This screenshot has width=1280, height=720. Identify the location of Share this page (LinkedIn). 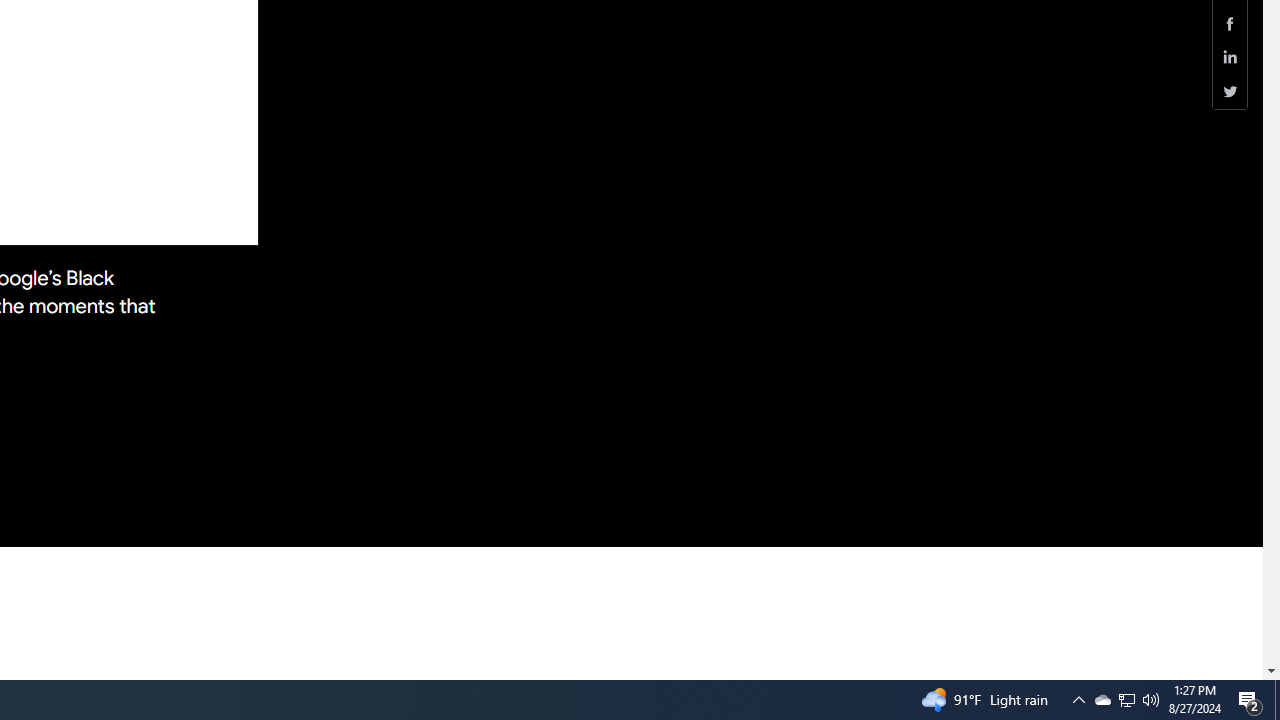
(1151, 700).